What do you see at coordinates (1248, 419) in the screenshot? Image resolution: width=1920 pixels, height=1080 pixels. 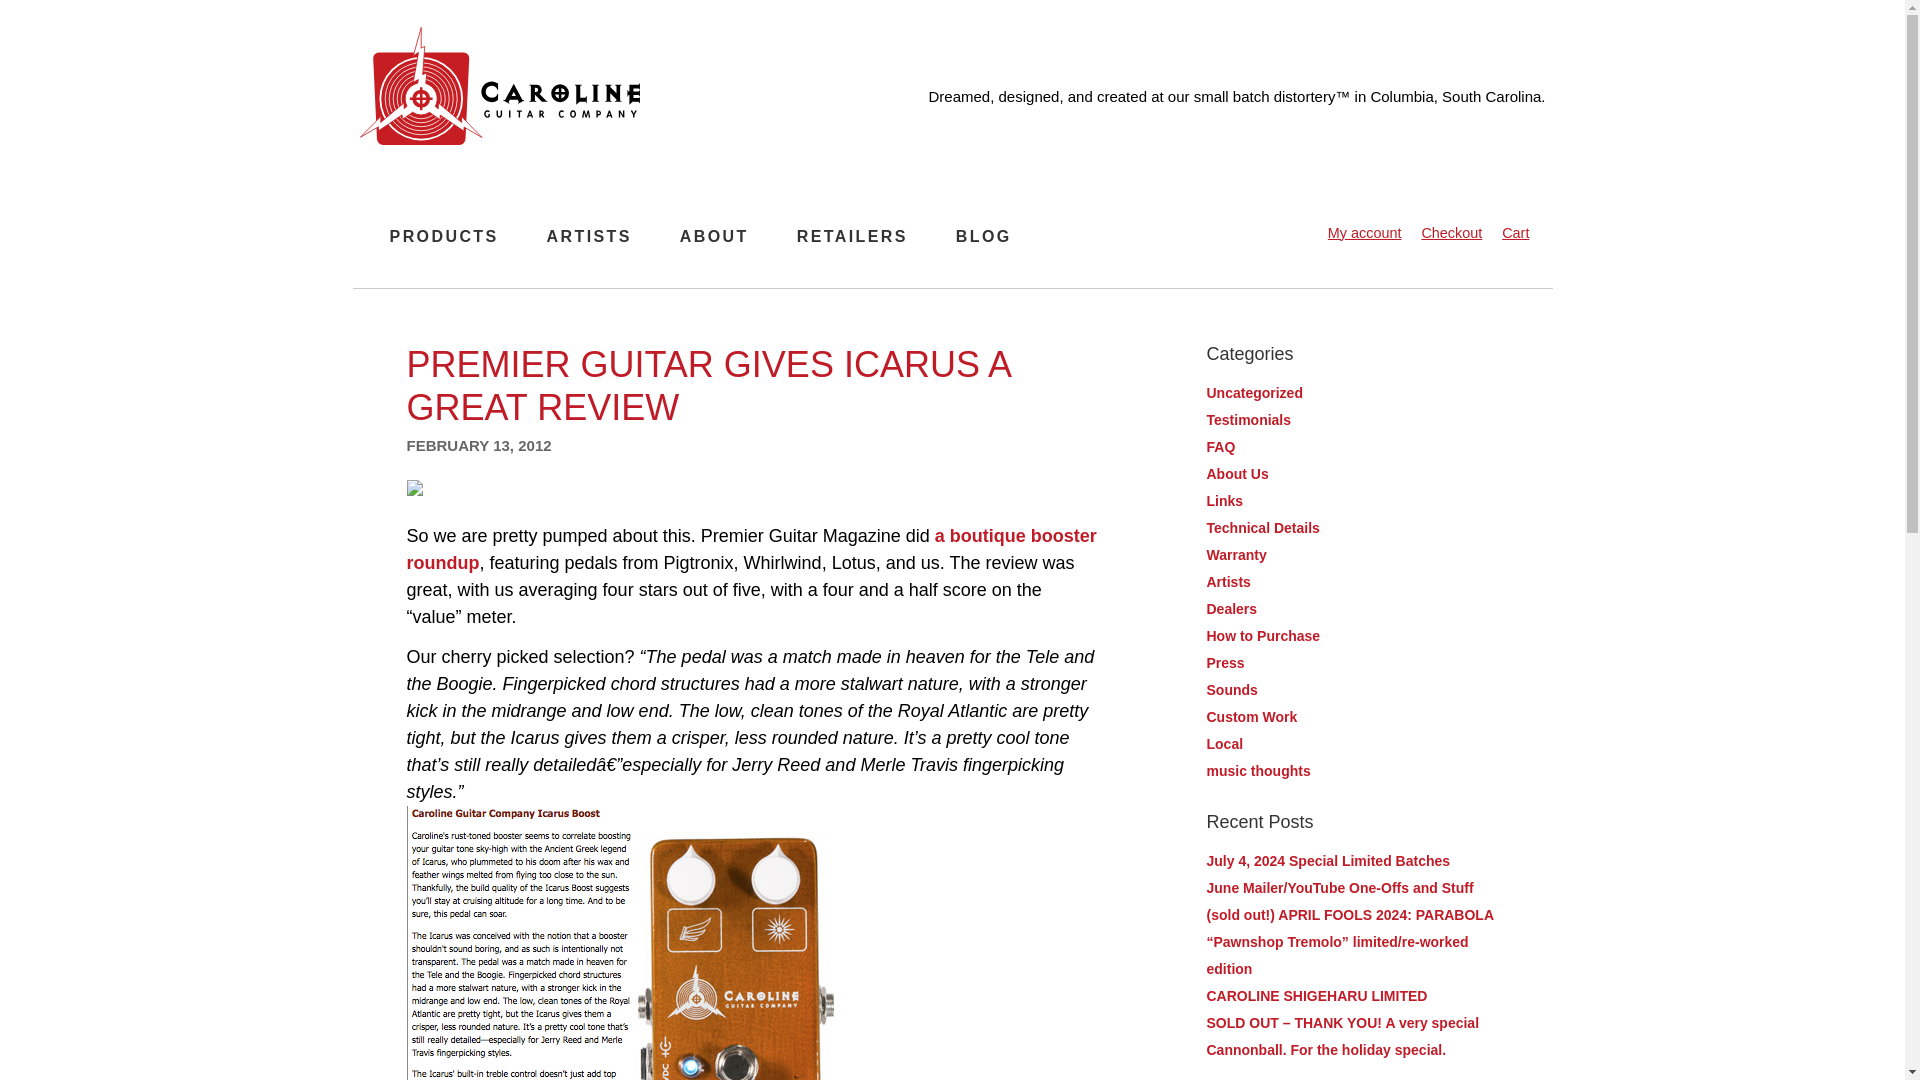 I see `Testimonials` at bounding box center [1248, 419].